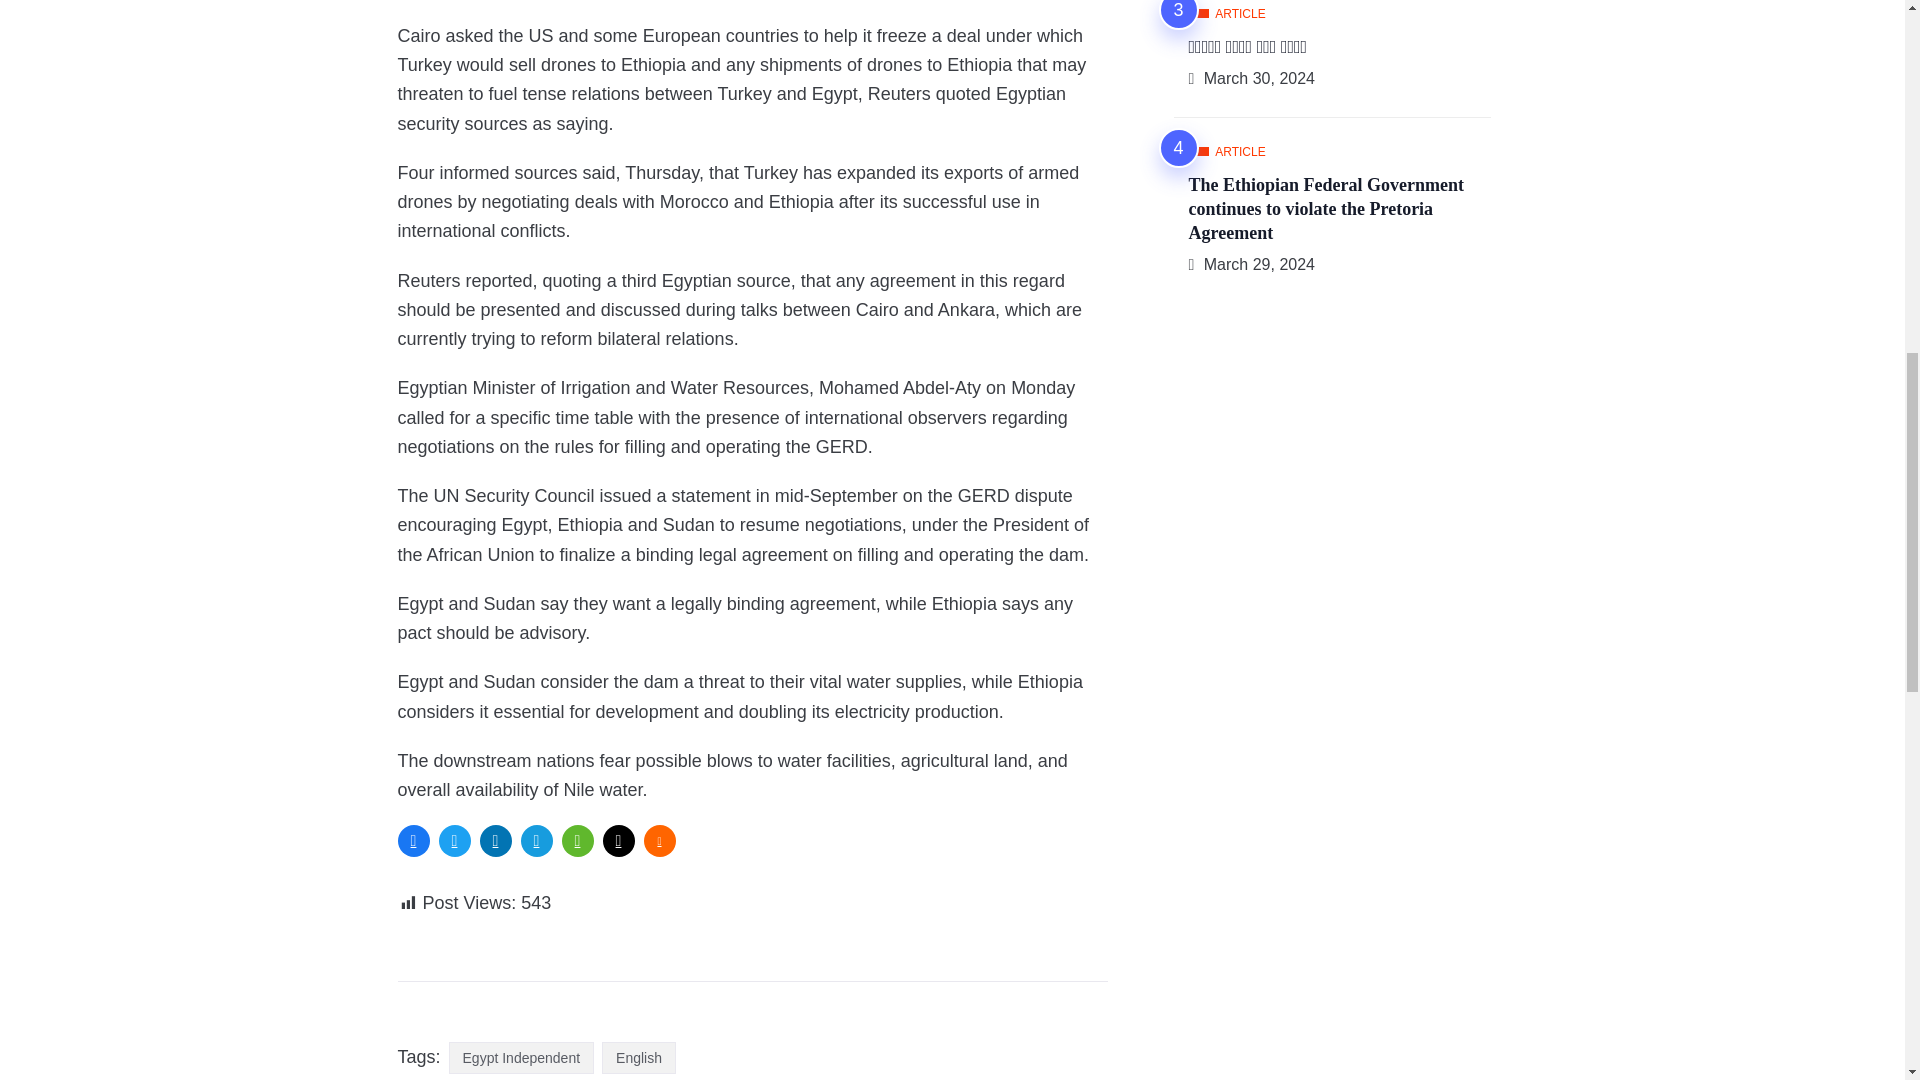 The image size is (1920, 1080). What do you see at coordinates (454, 841) in the screenshot?
I see `Tweet this !` at bounding box center [454, 841].